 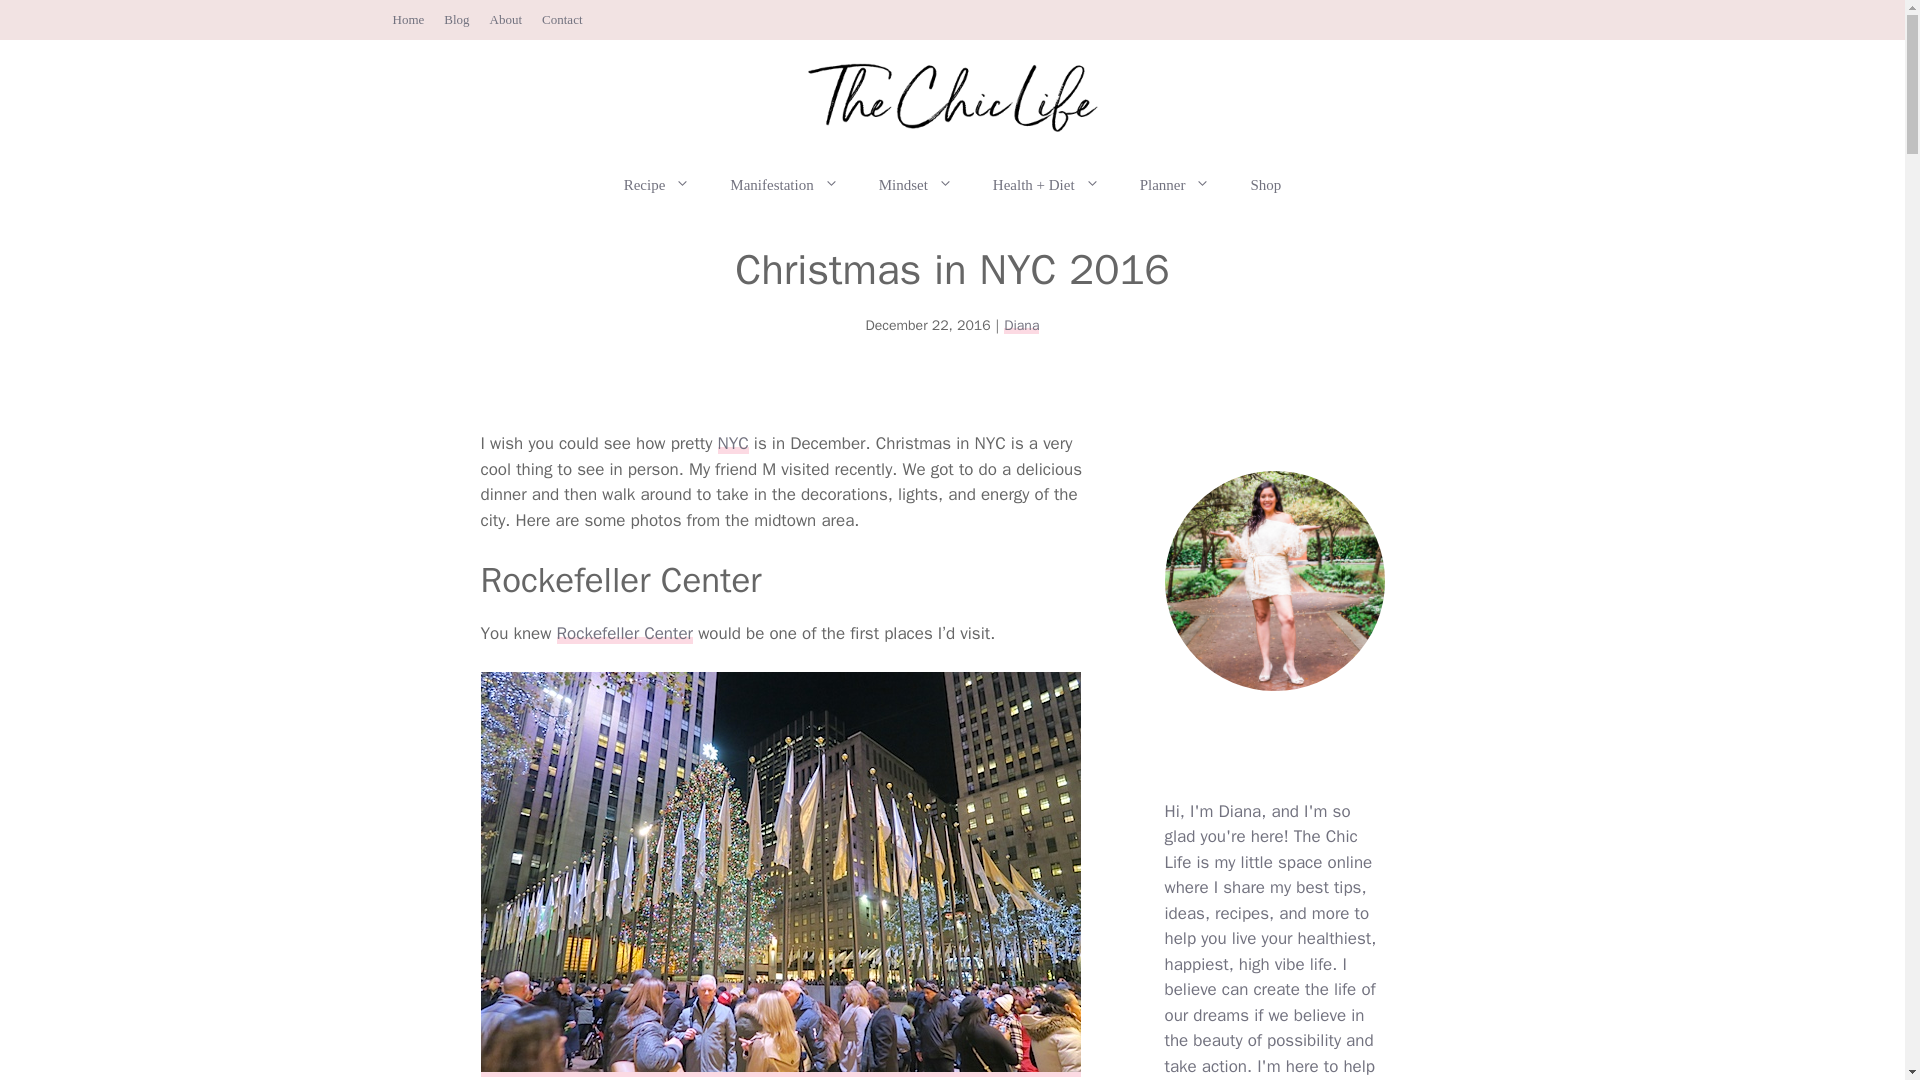 I want to click on Recipe, so click(x=657, y=184).